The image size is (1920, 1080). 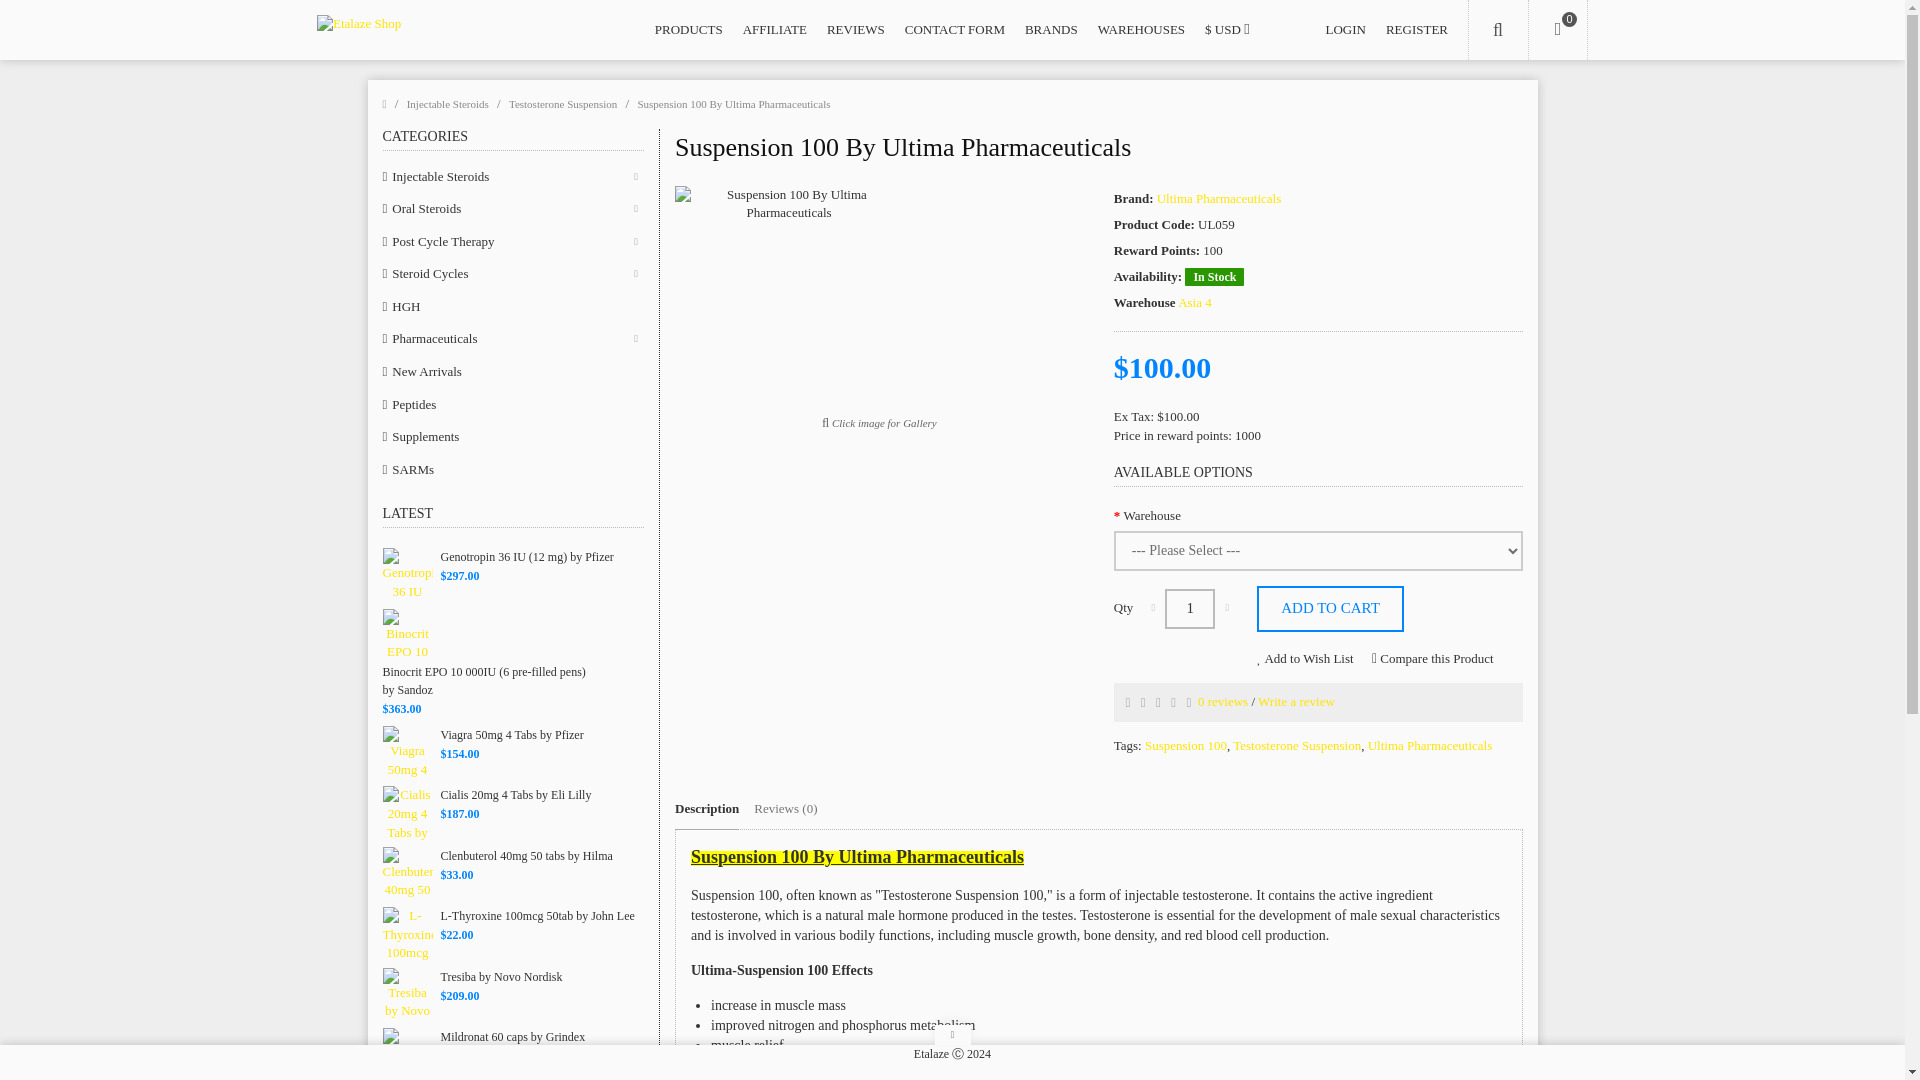 I want to click on PRODUCTS, so click(x=689, y=30).